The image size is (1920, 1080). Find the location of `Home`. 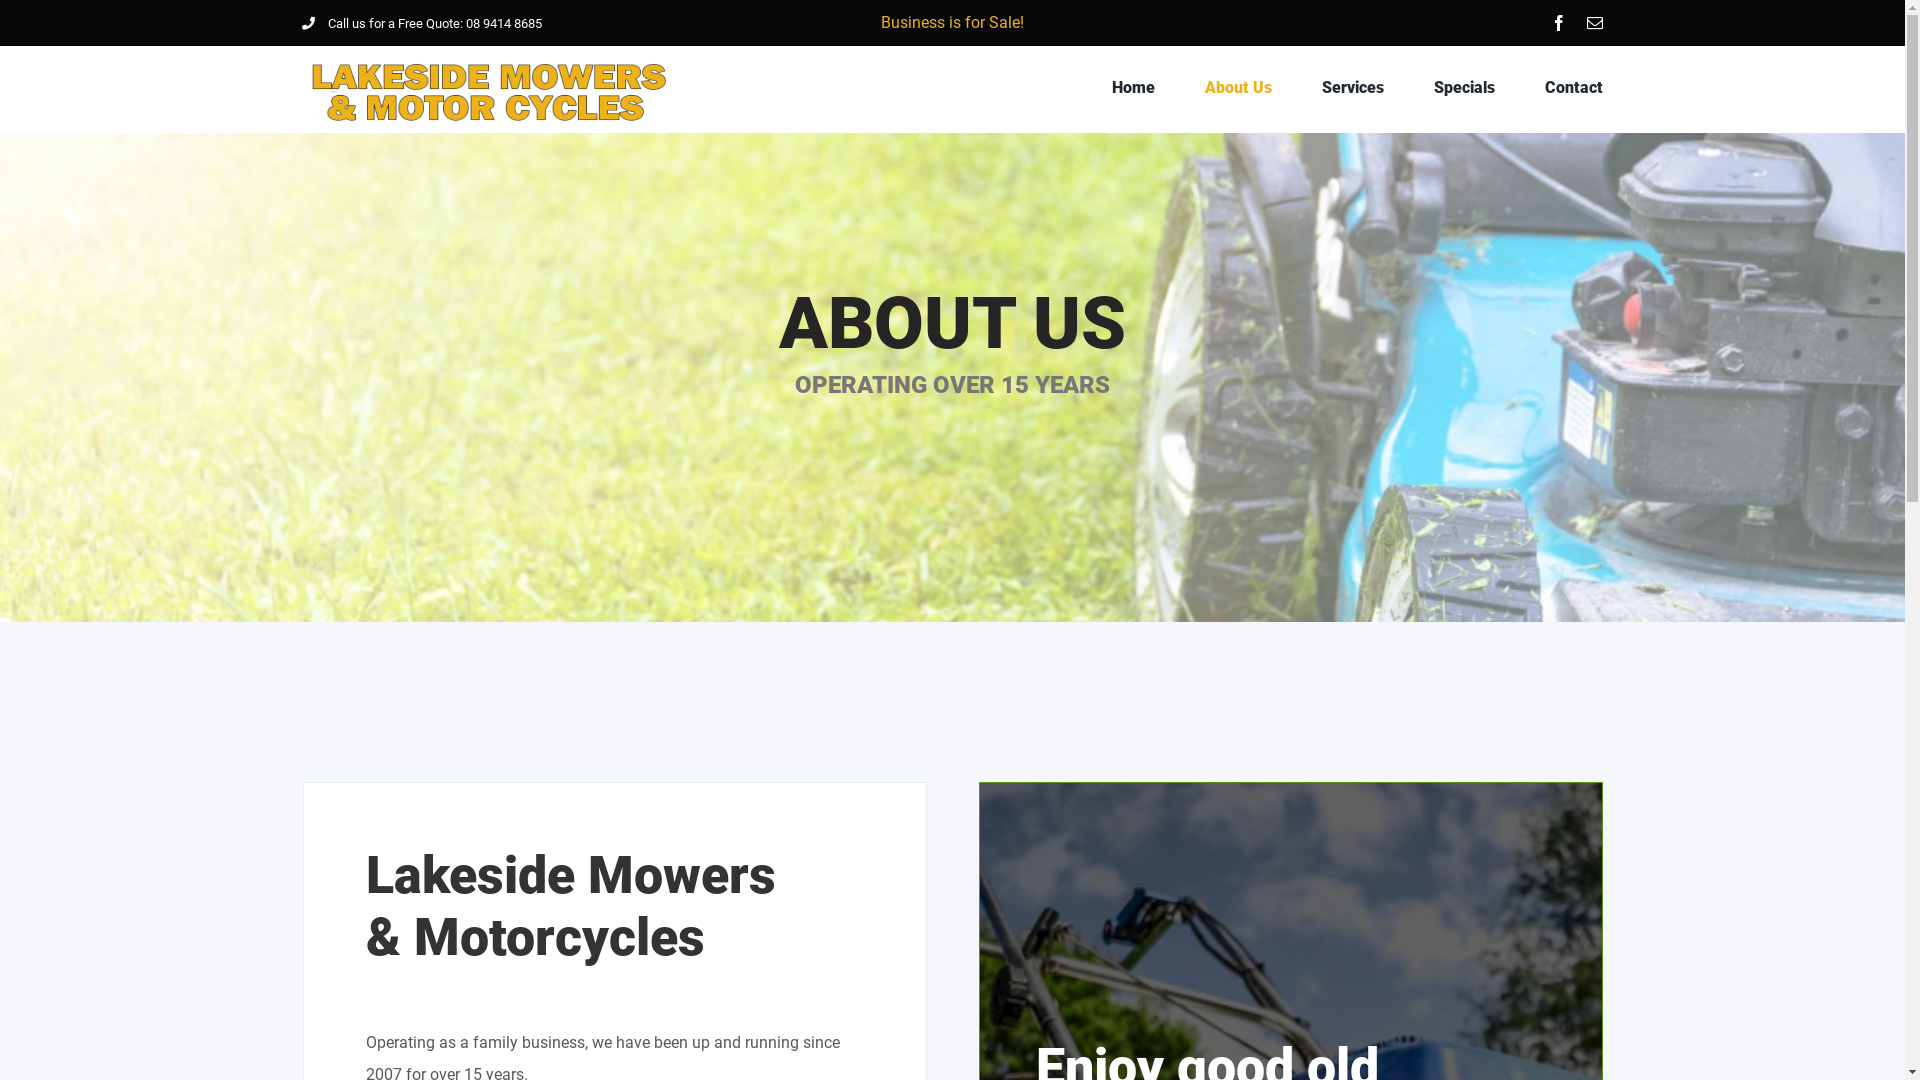

Home is located at coordinates (1134, 88).